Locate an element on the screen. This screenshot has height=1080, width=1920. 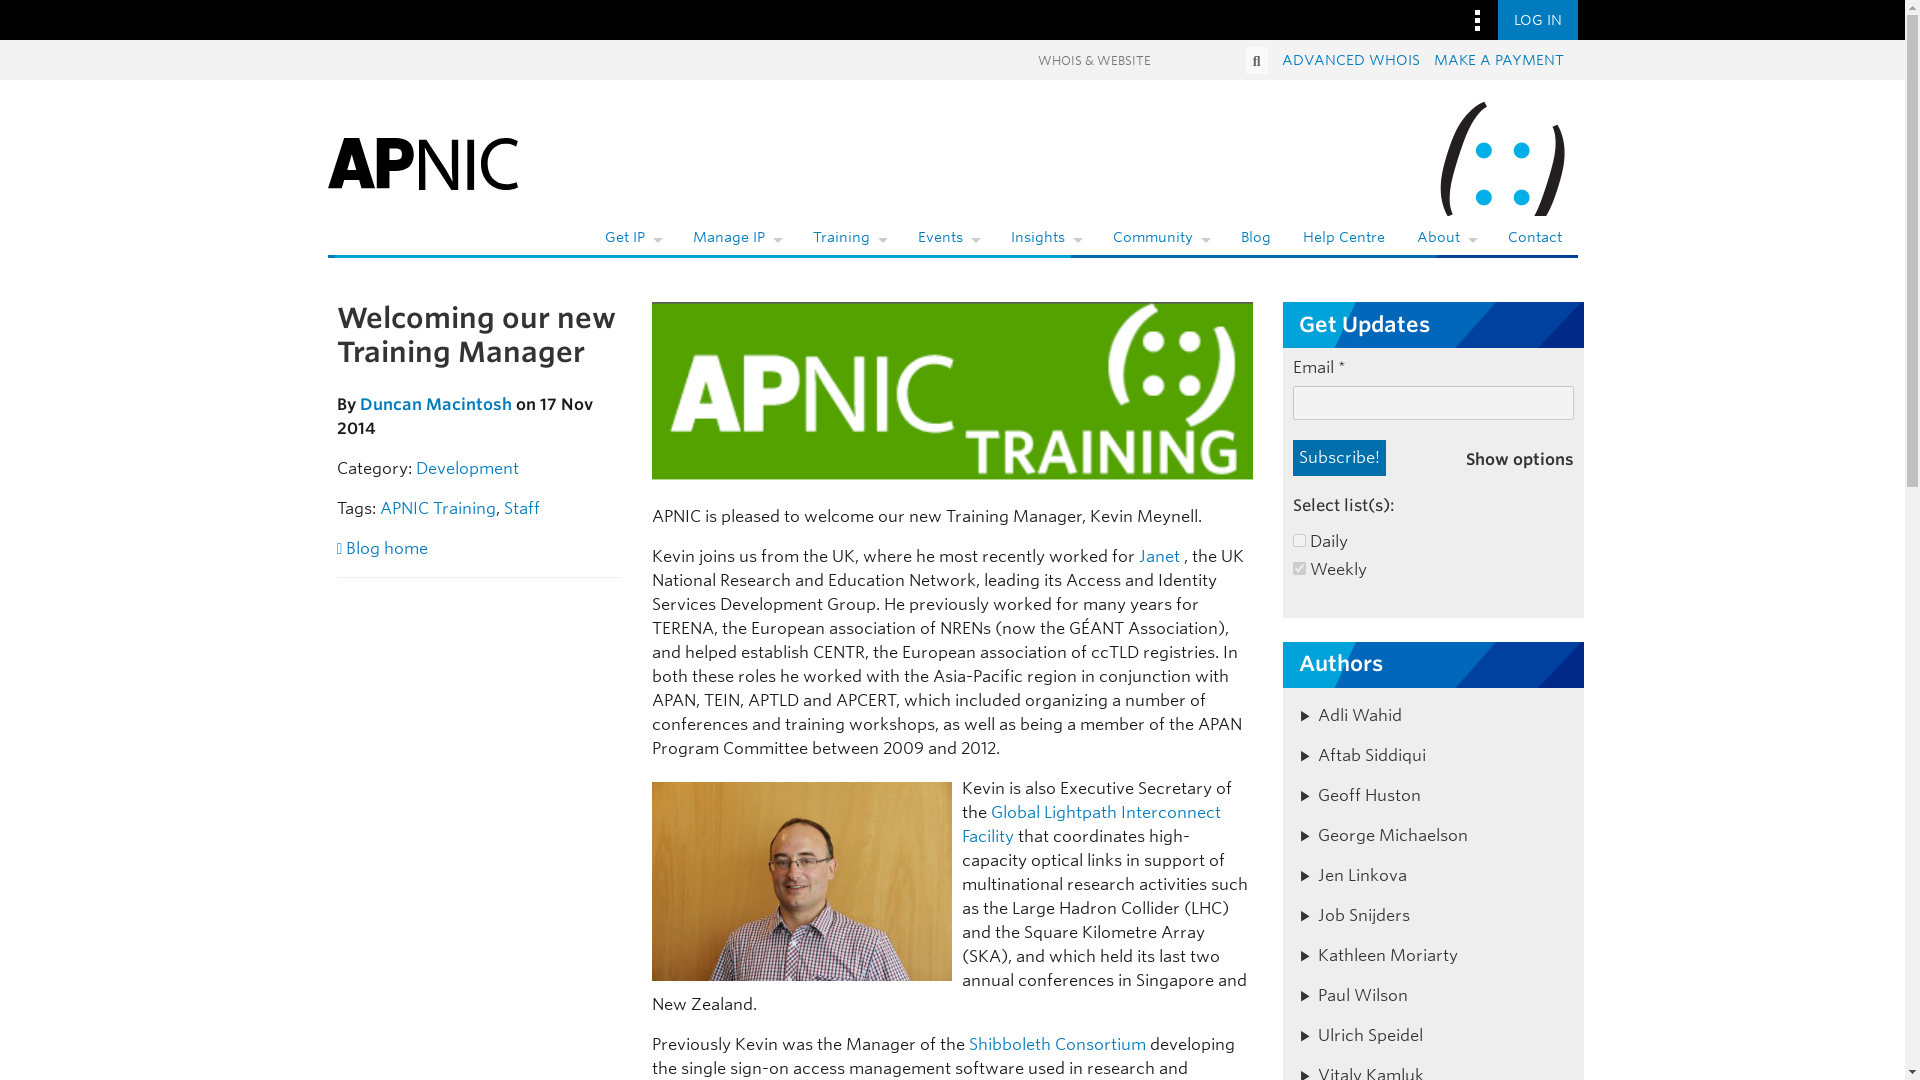
LOG IN is located at coordinates (1538, 20).